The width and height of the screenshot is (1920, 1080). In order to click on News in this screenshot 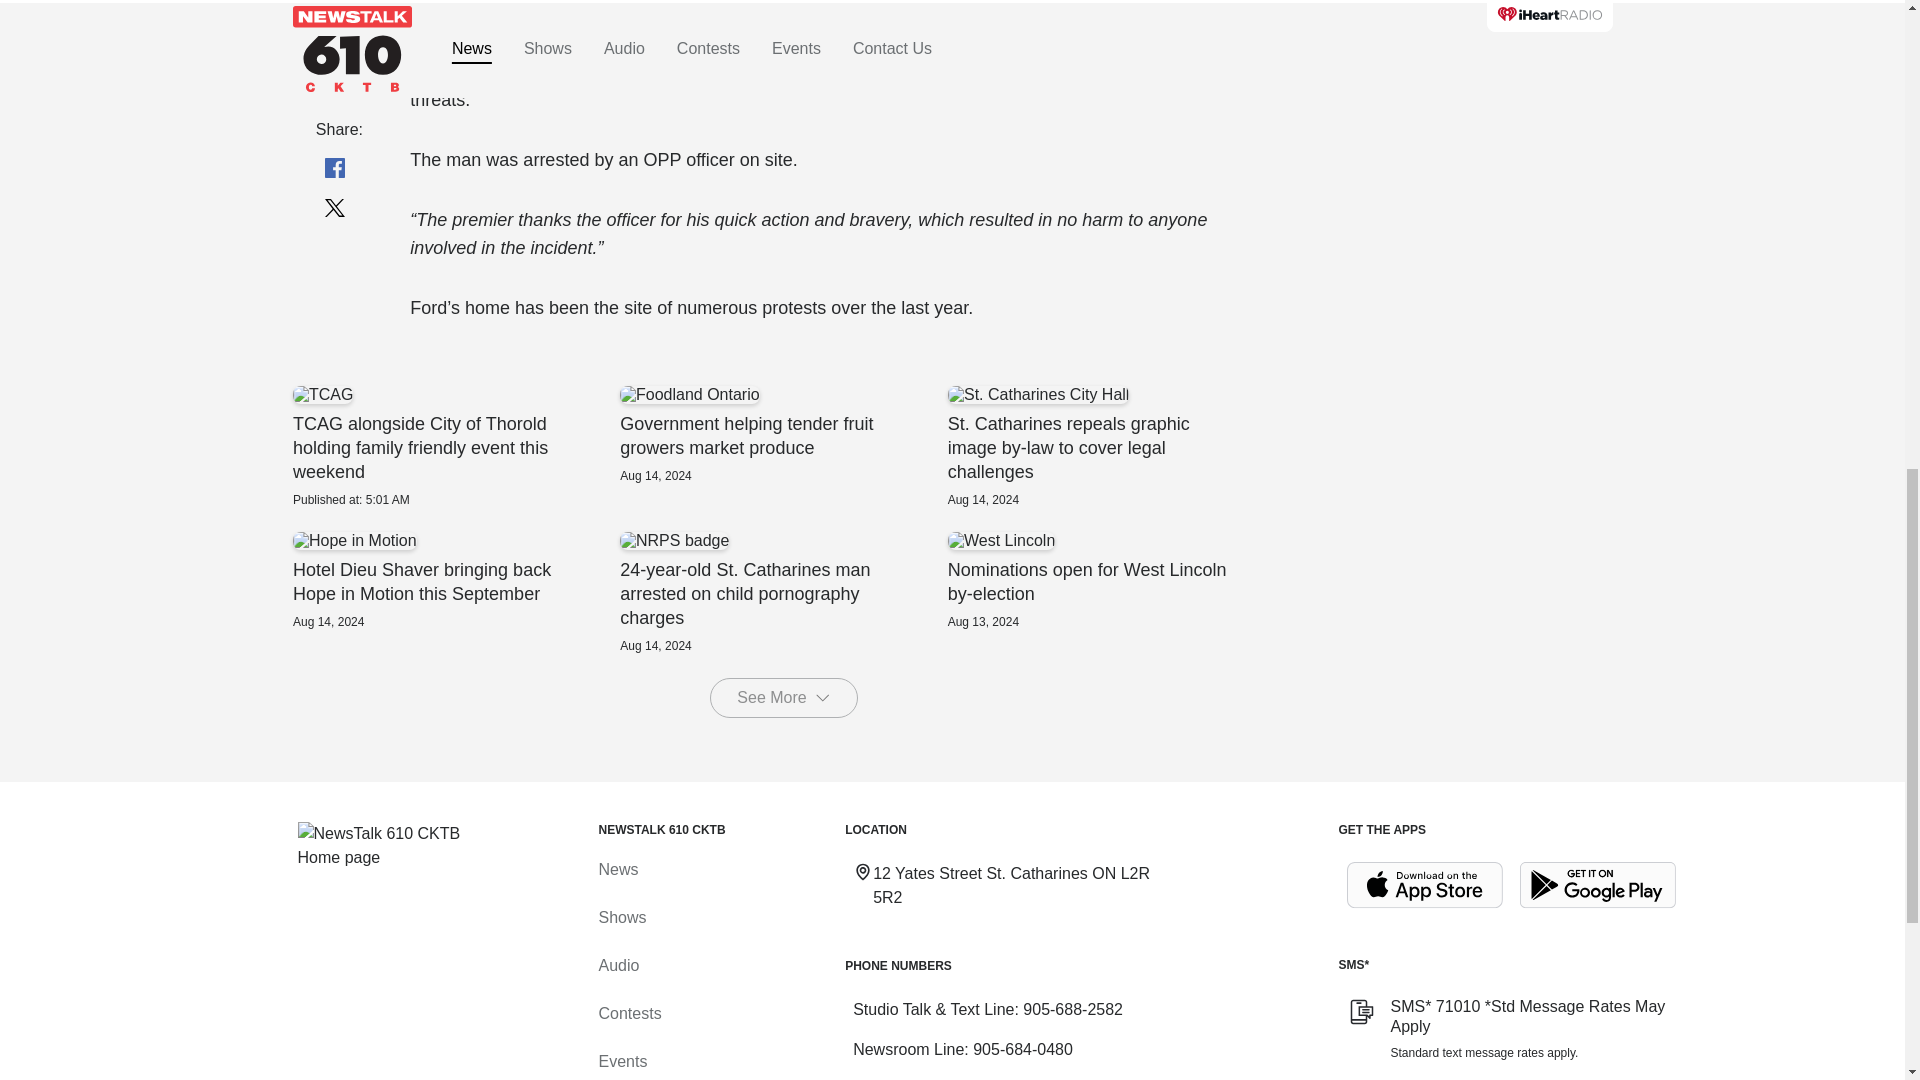, I will do `click(617, 869)`.